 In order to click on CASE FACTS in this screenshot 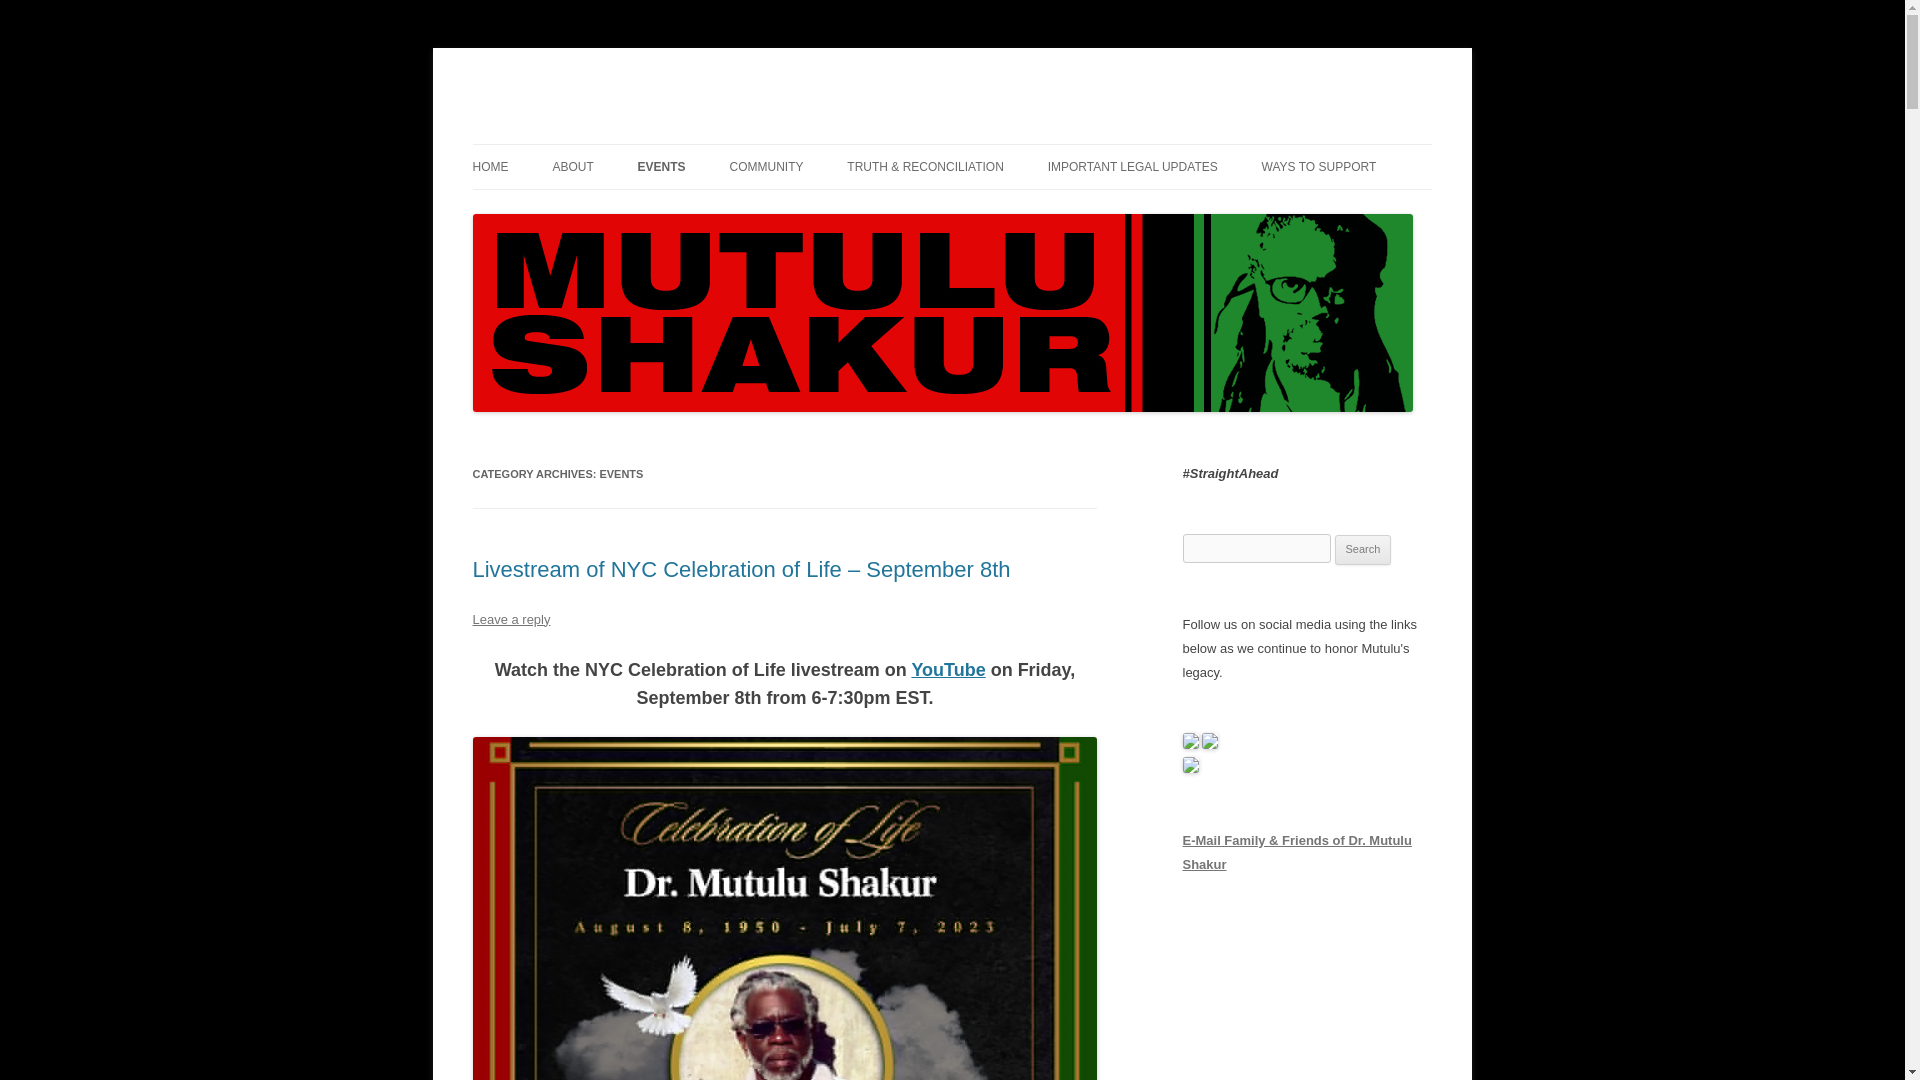, I will do `click(652, 210)`.